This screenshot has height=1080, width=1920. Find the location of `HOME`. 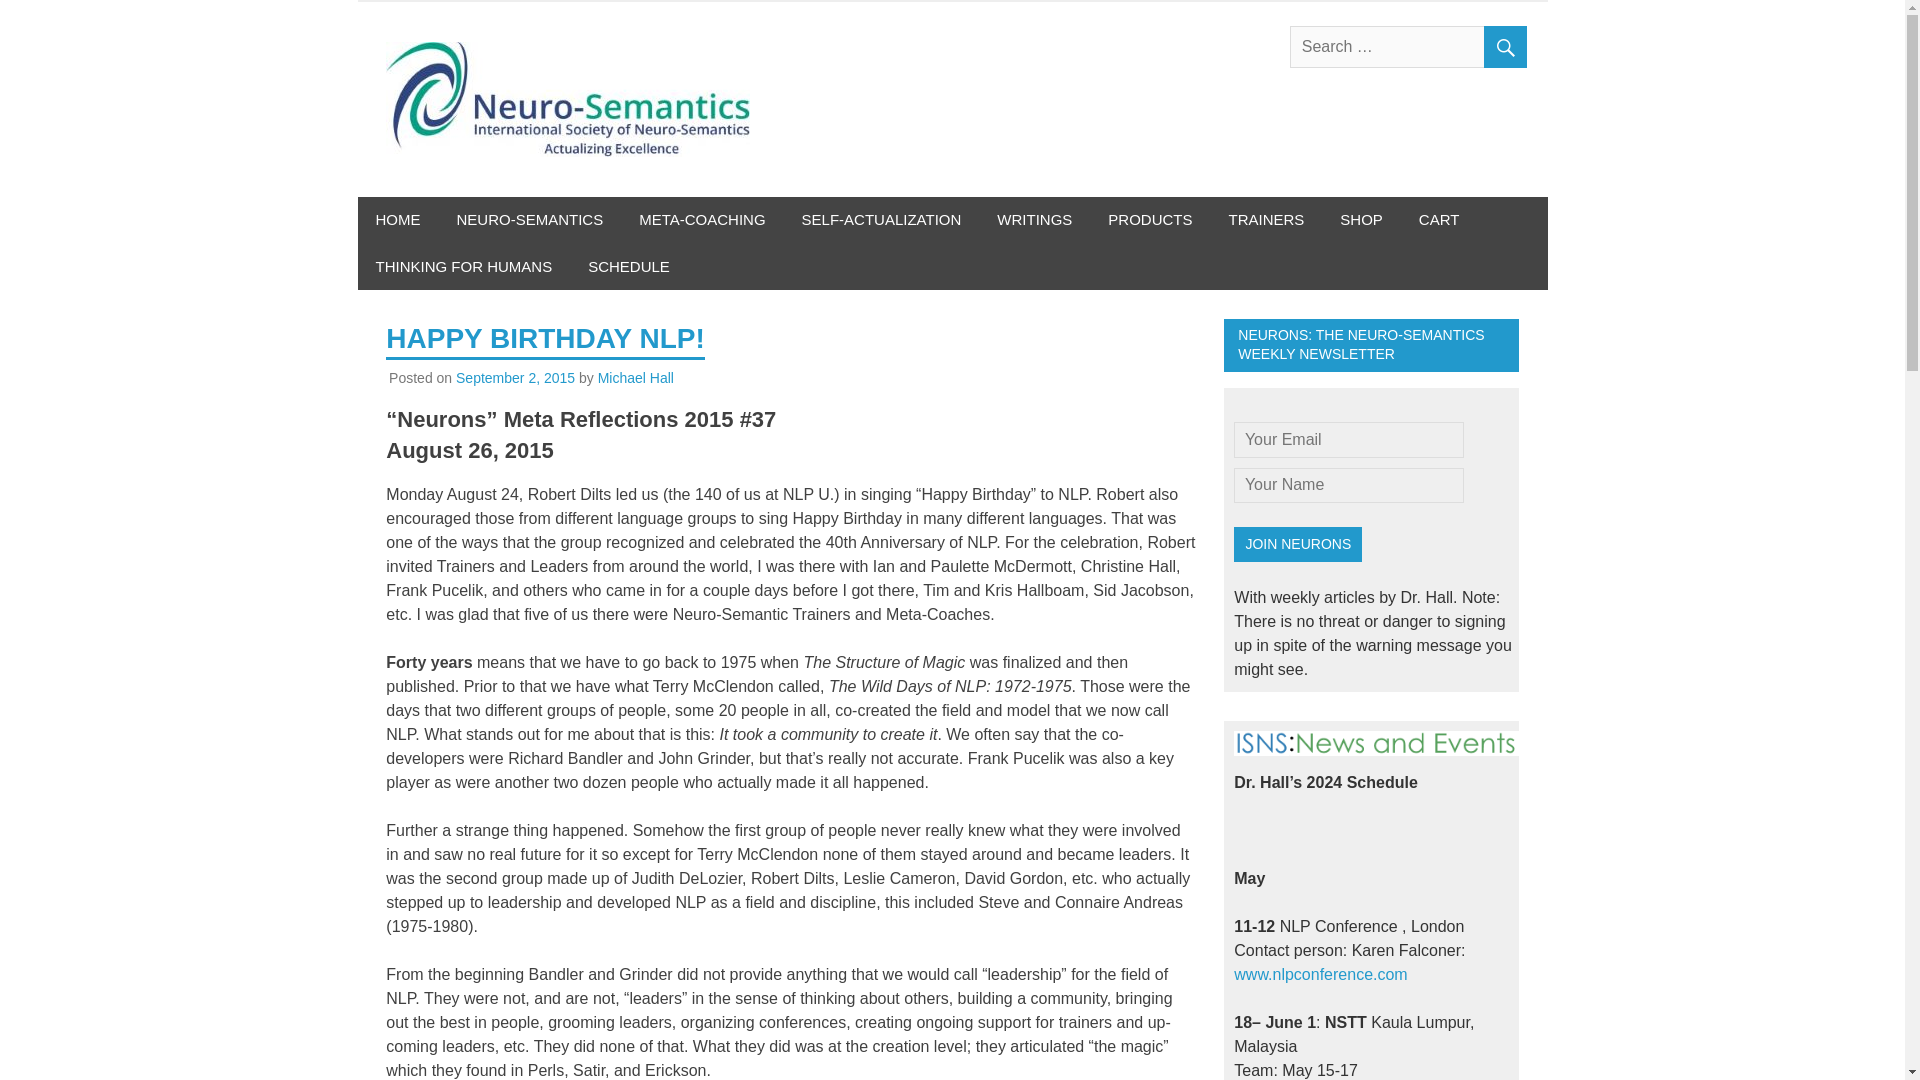

HOME is located at coordinates (398, 220).